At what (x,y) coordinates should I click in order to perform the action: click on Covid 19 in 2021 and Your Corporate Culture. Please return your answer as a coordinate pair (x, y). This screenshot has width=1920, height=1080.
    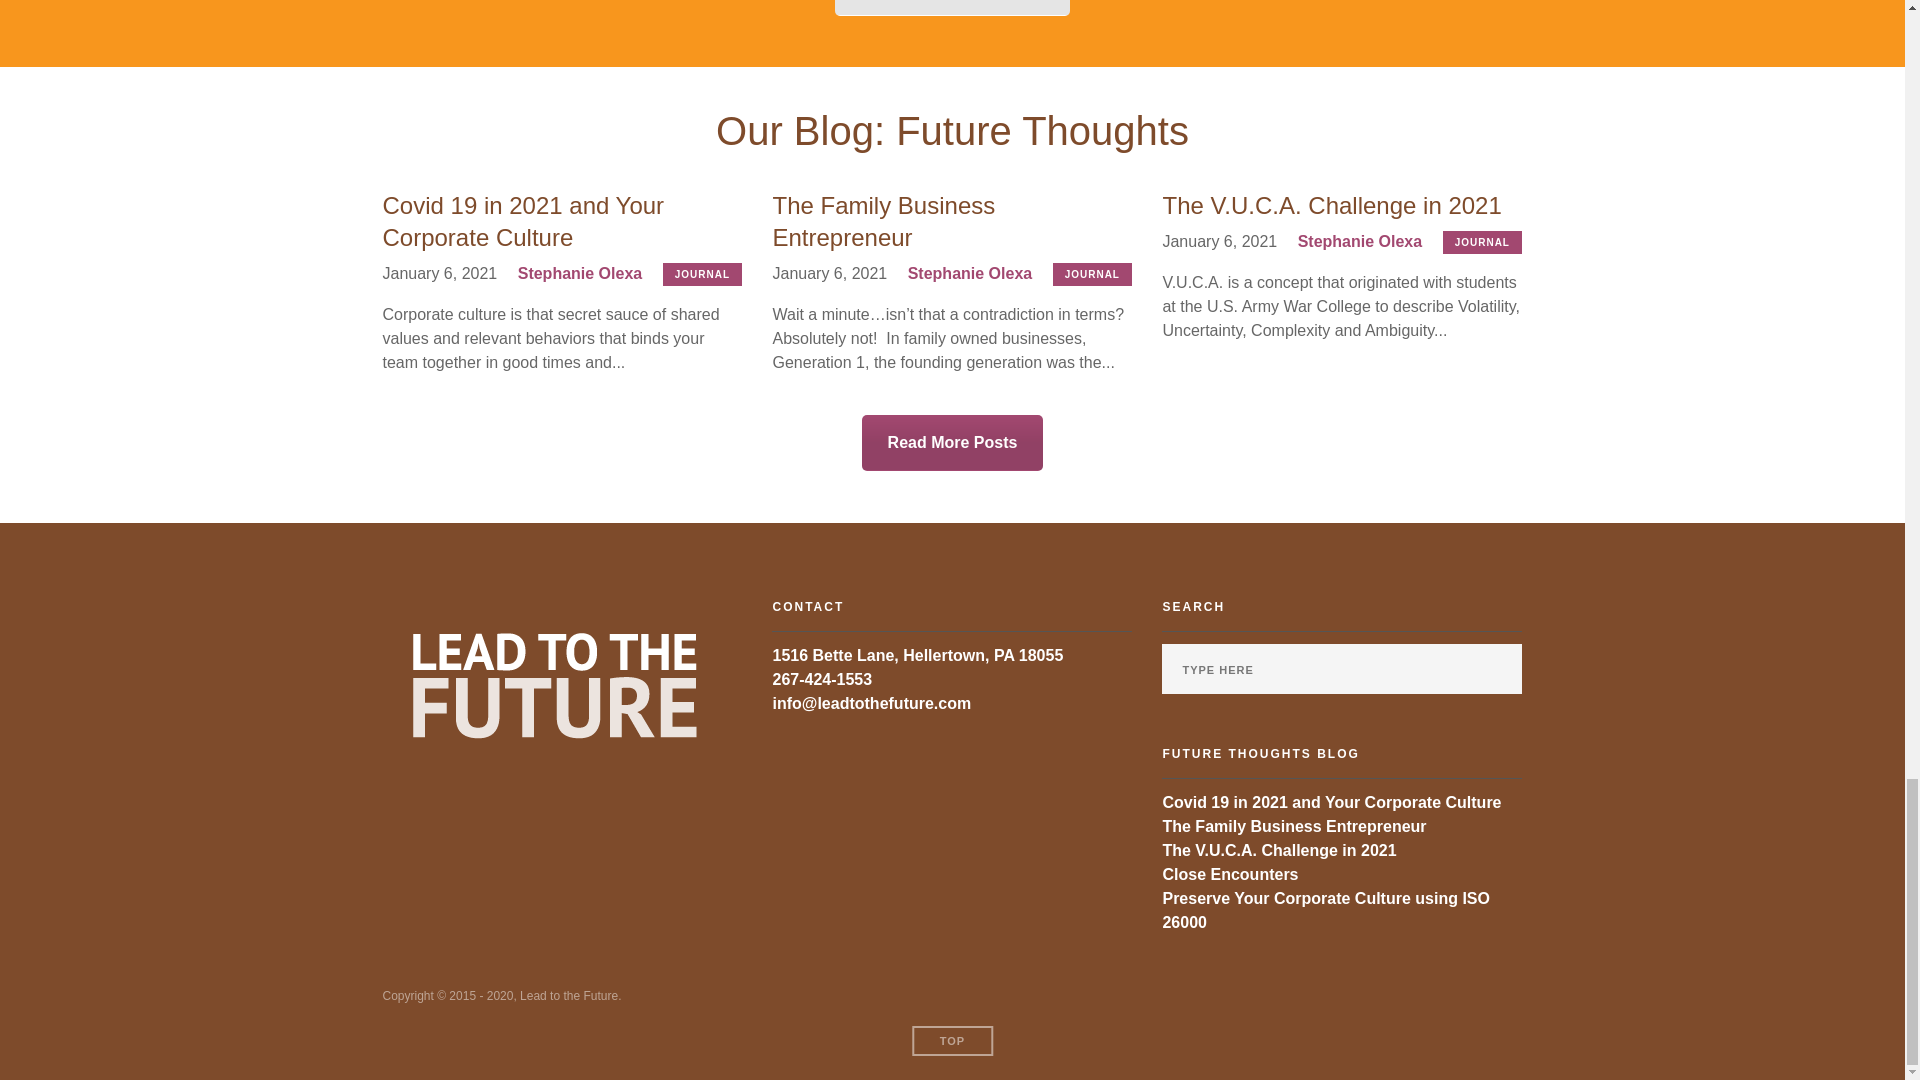
    Looking at the image, I should click on (562, 222).